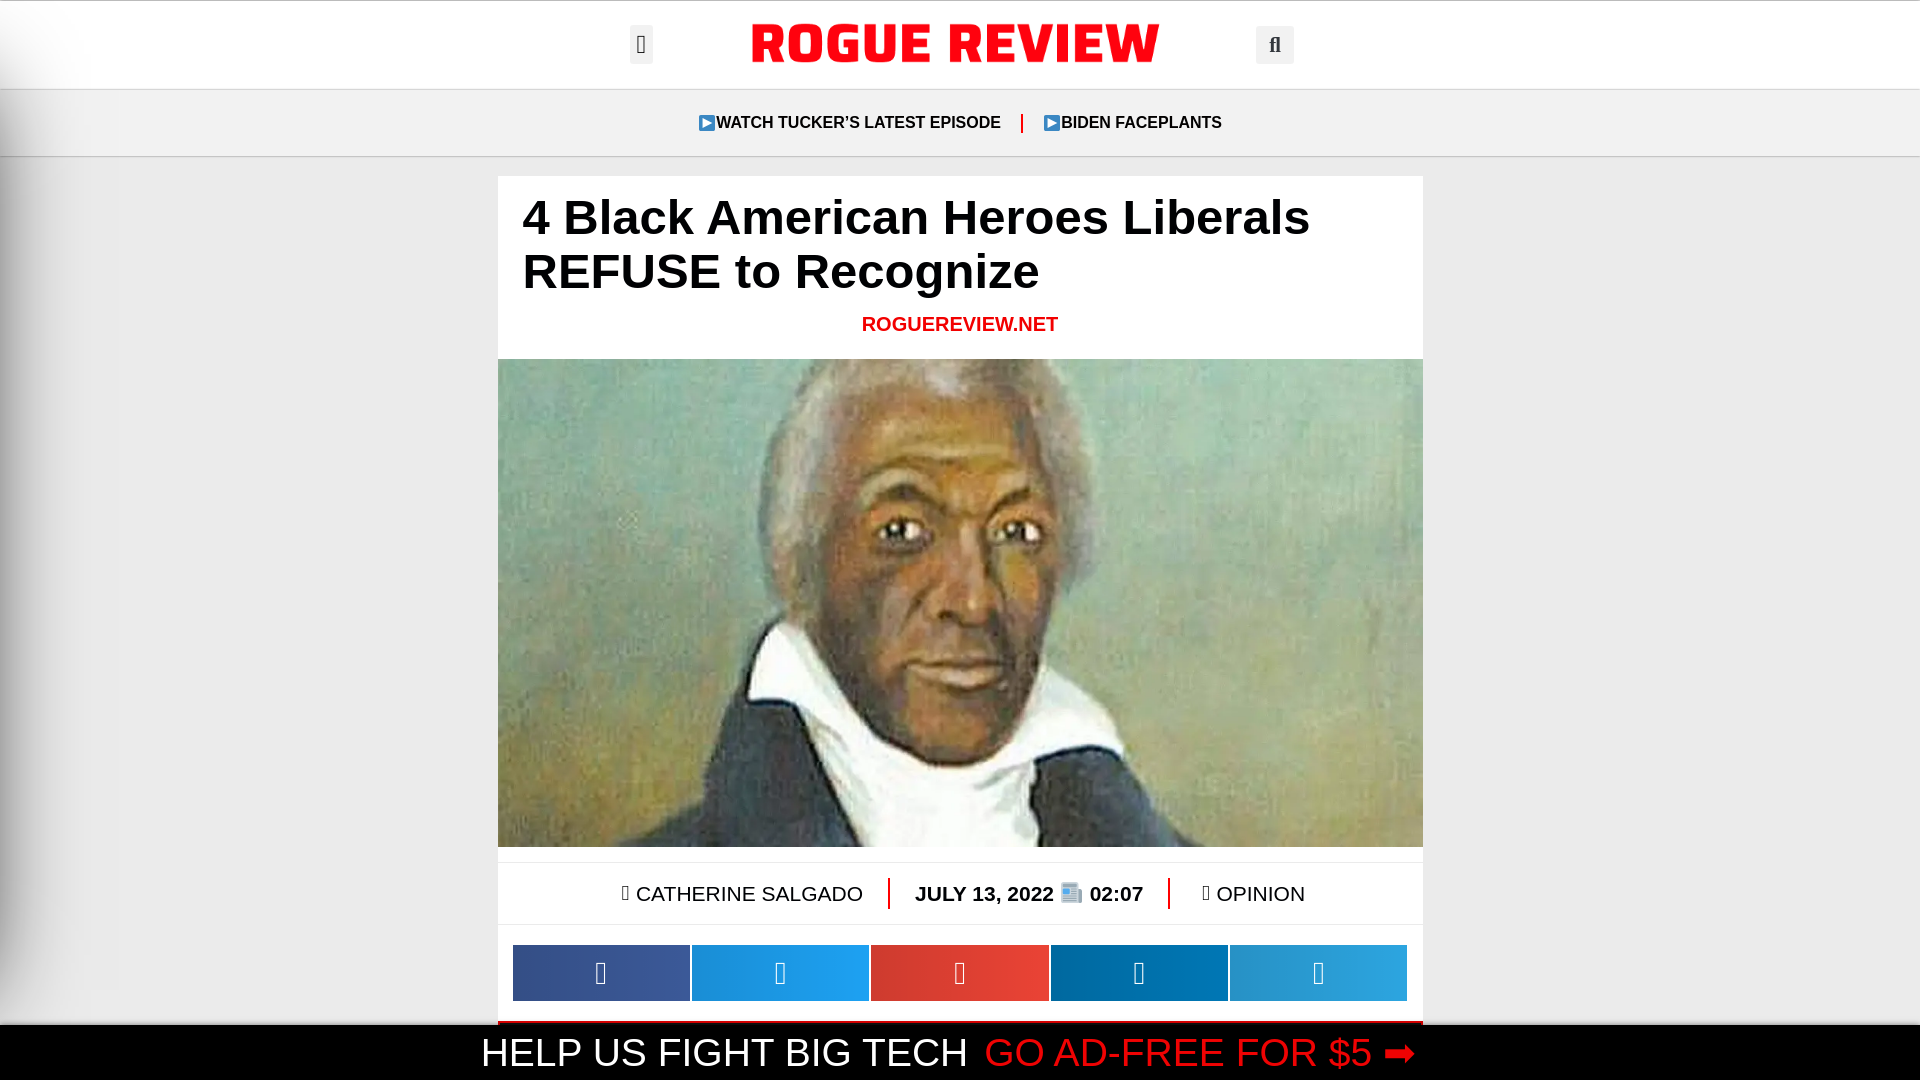 The height and width of the screenshot is (1080, 1920). What do you see at coordinates (1260, 894) in the screenshot?
I see `OPINION` at bounding box center [1260, 894].